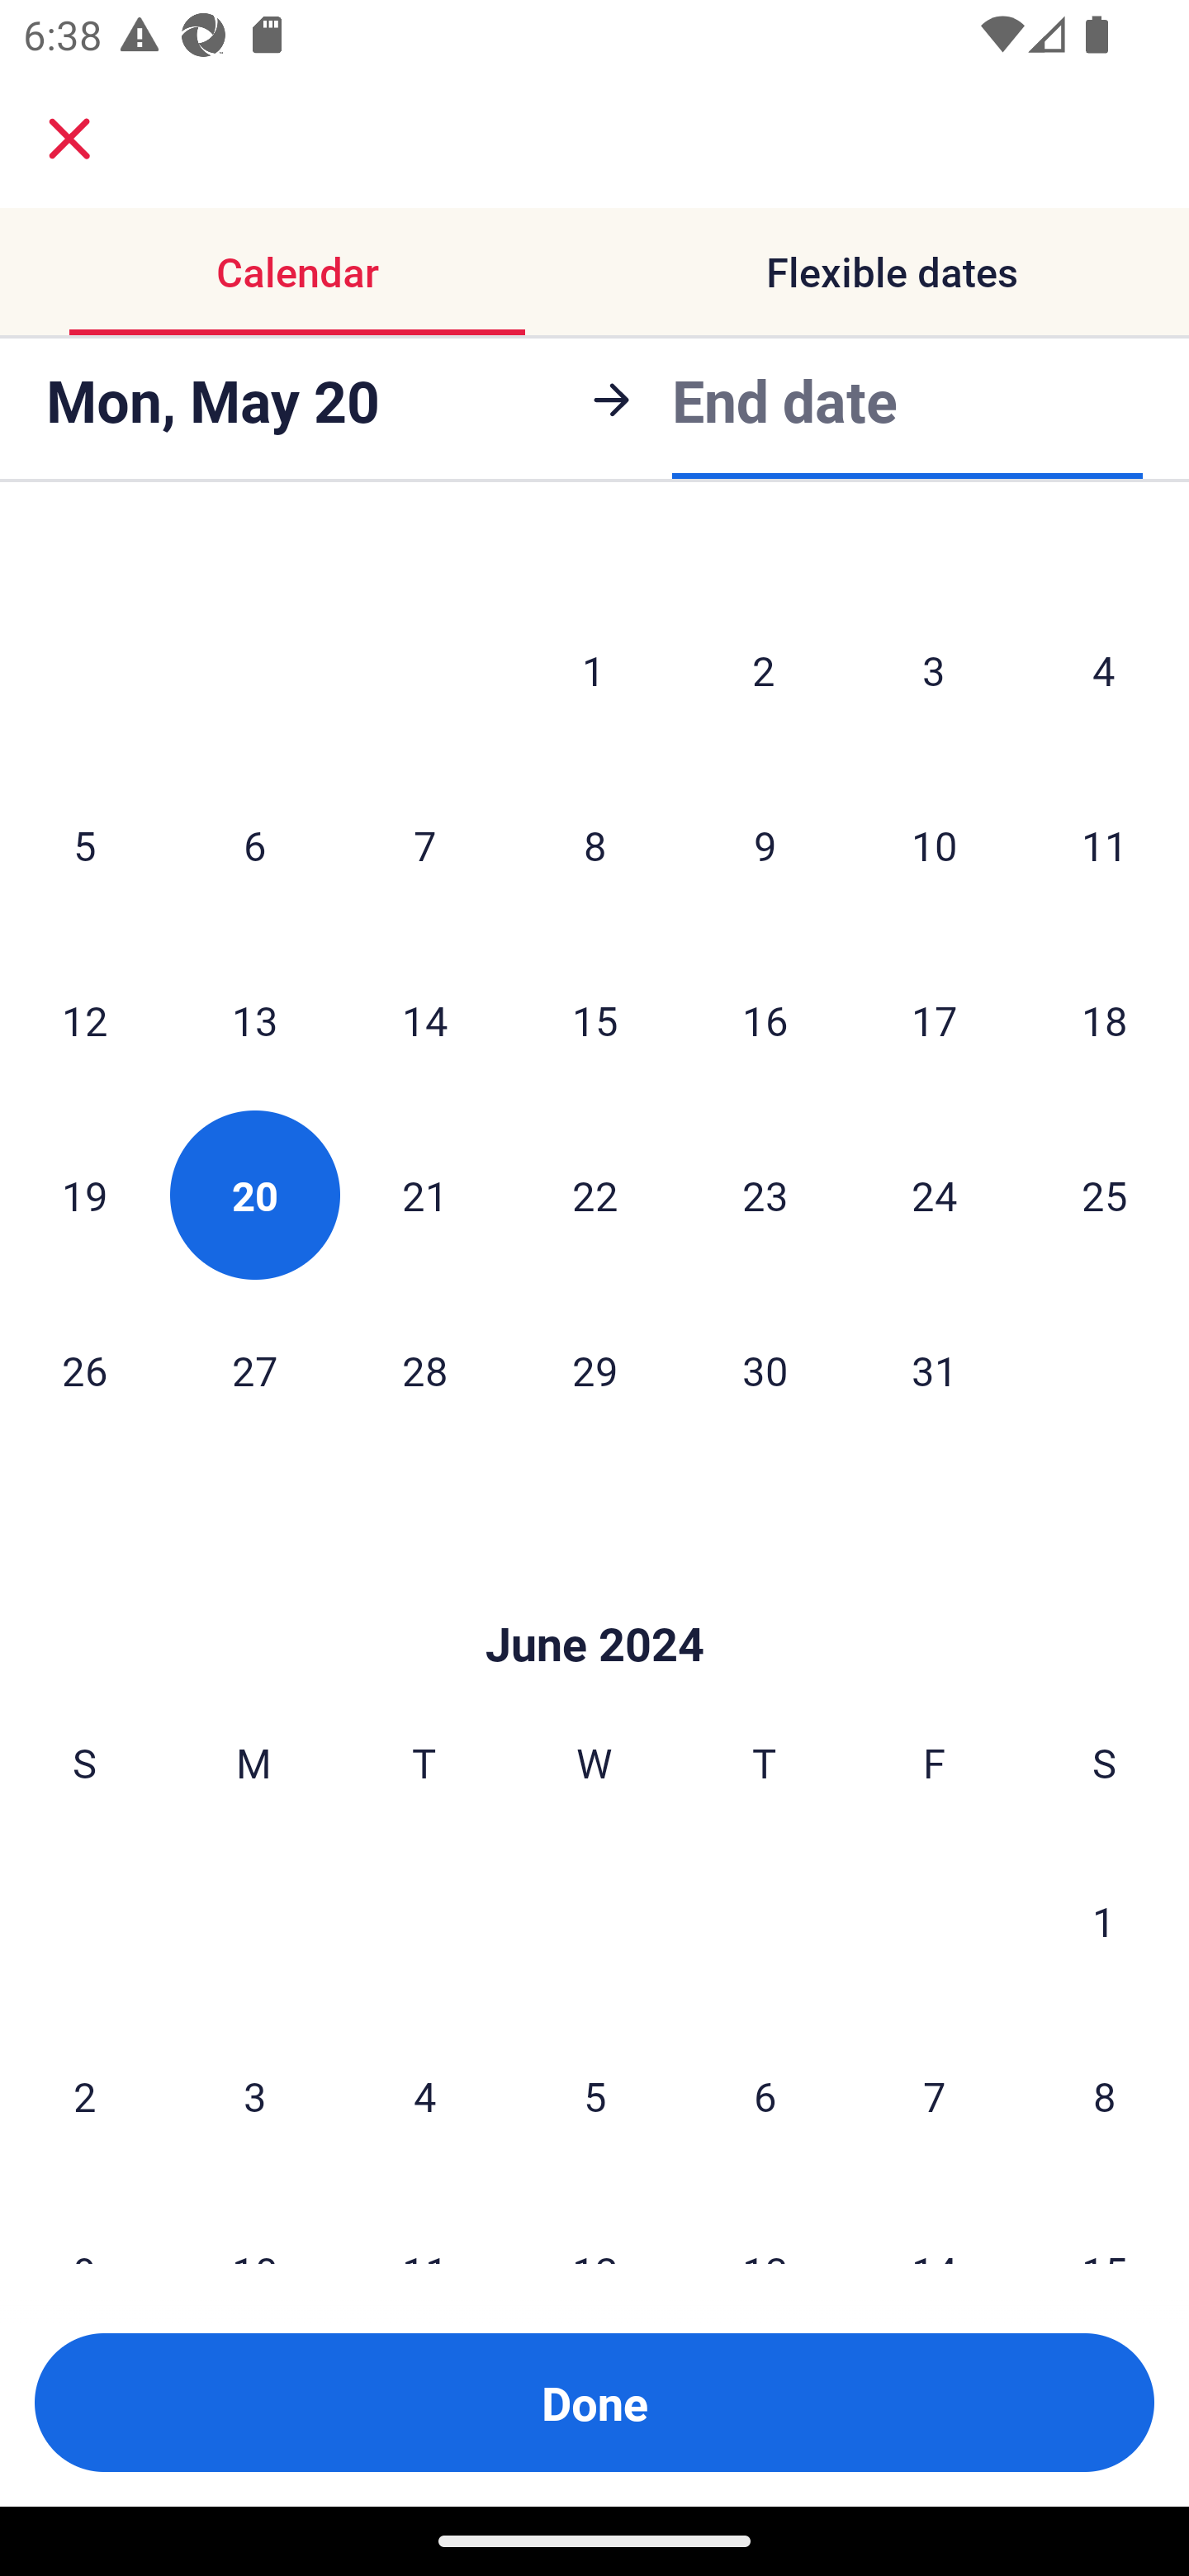 This screenshot has width=1189, height=2576. Describe the element at coordinates (1104, 670) in the screenshot. I see `4 Saturday, May 4, 2024` at that location.